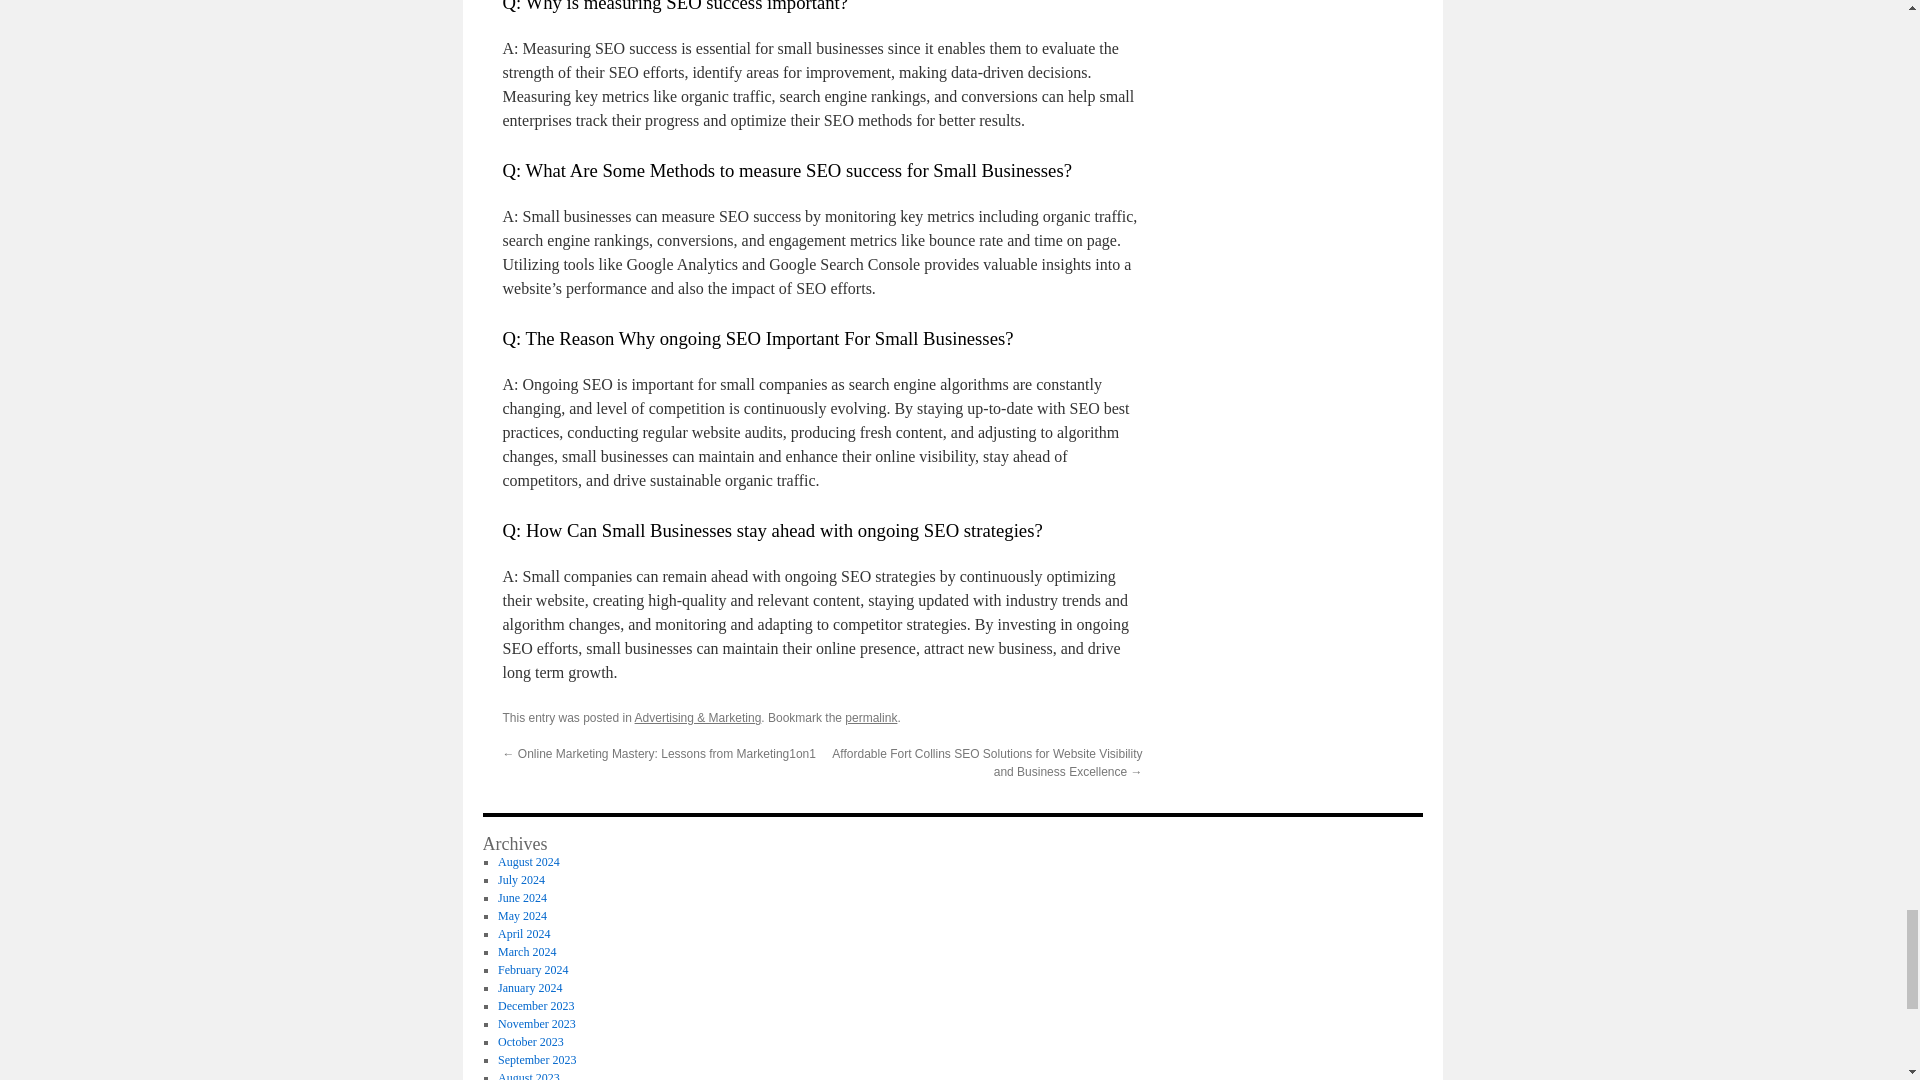 Image resolution: width=1920 pixels, height=1080 pixels. What do you see at coordinates (530, 1041) in the screenshot?
I see `October 2023` at bounding box center [530, 1041].